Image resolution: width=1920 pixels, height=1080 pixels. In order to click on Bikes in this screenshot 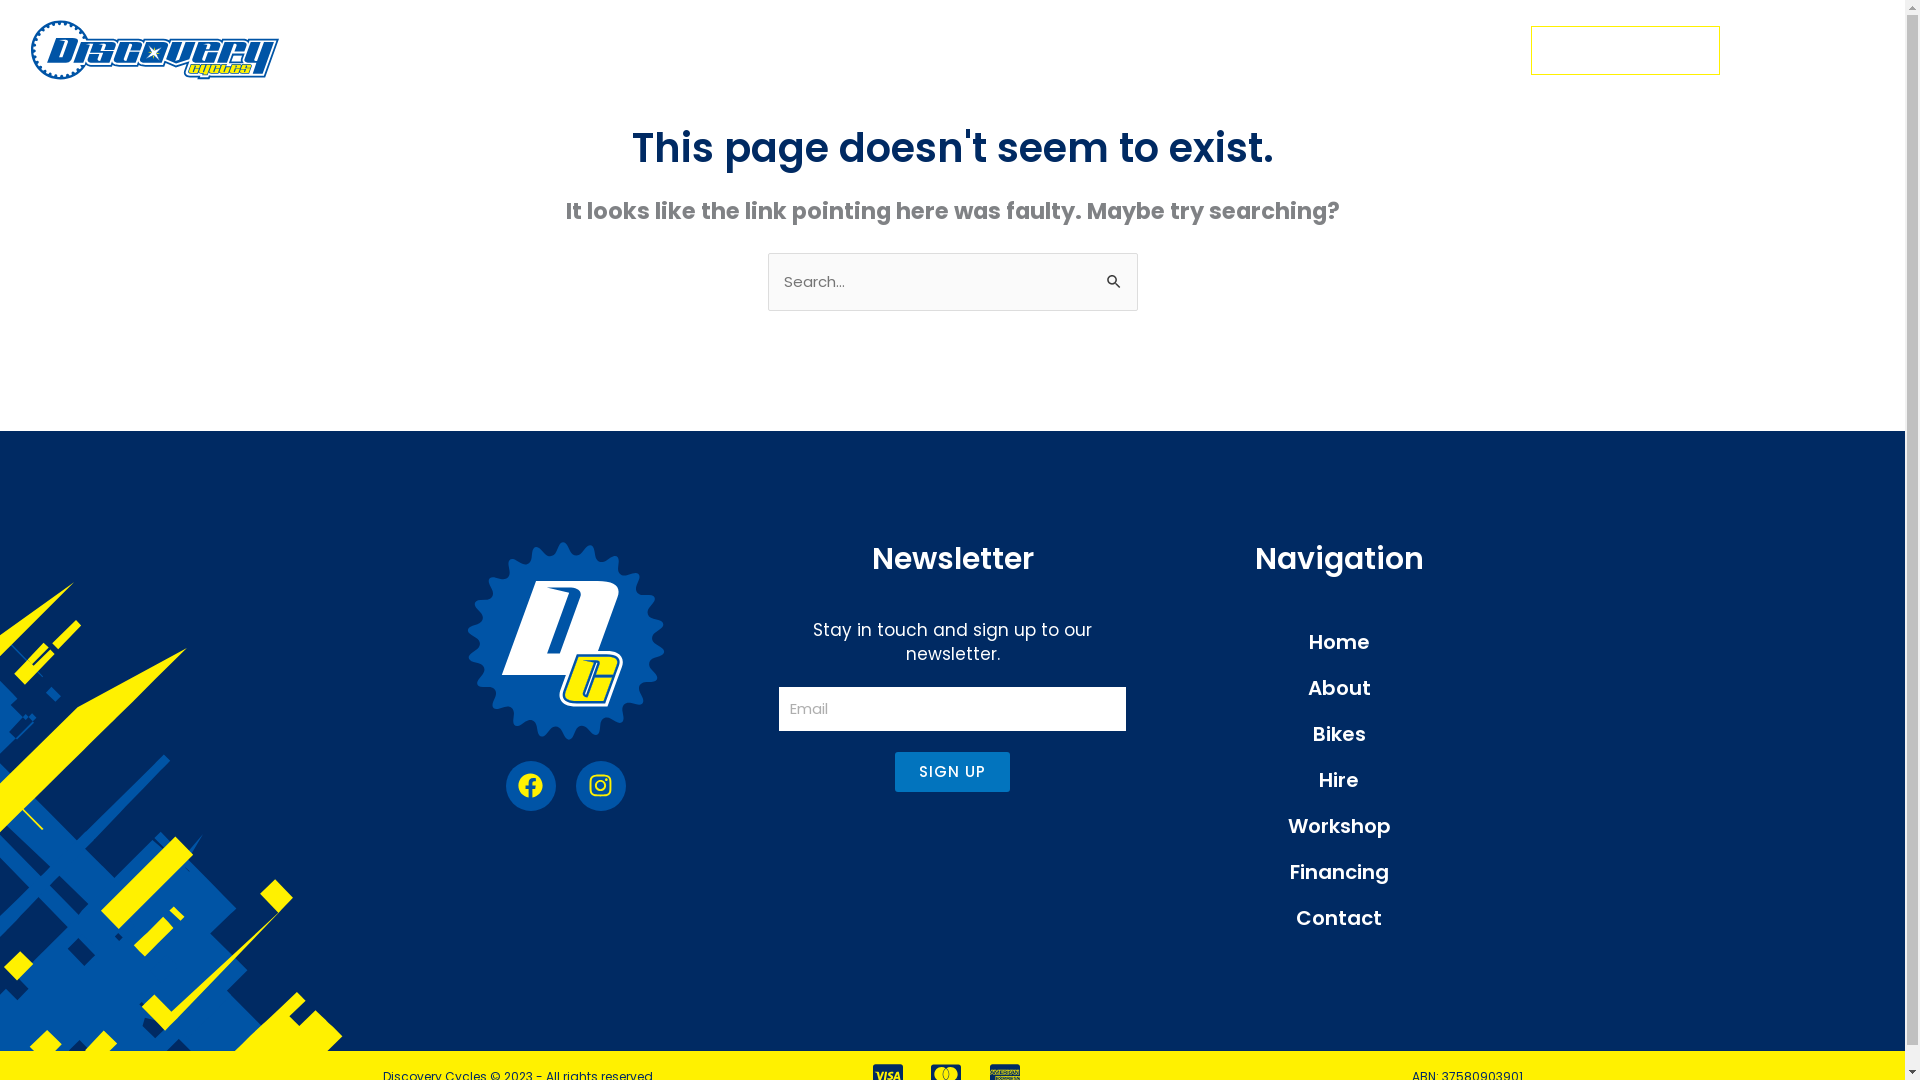, I will do `click(1340, 734)`.